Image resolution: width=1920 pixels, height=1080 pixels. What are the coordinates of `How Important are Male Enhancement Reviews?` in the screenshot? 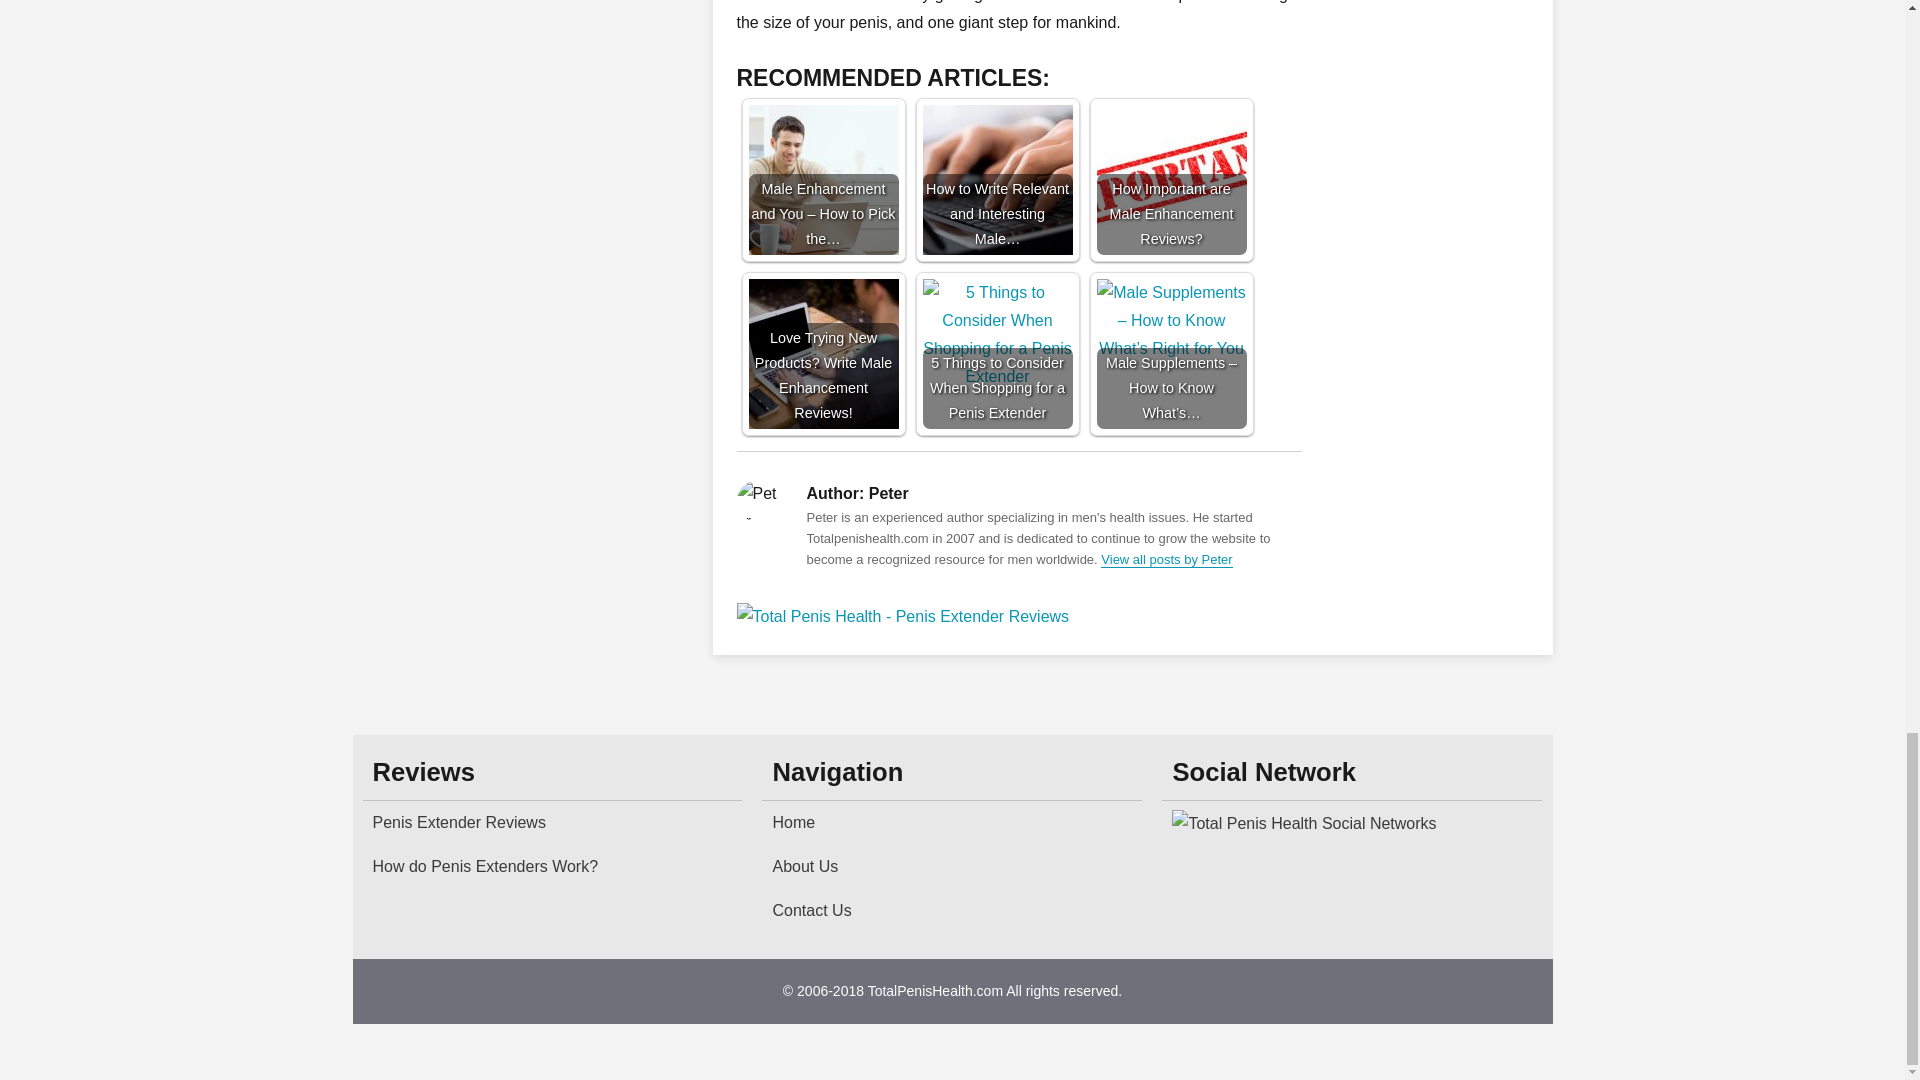 It's located at (1171, 179).